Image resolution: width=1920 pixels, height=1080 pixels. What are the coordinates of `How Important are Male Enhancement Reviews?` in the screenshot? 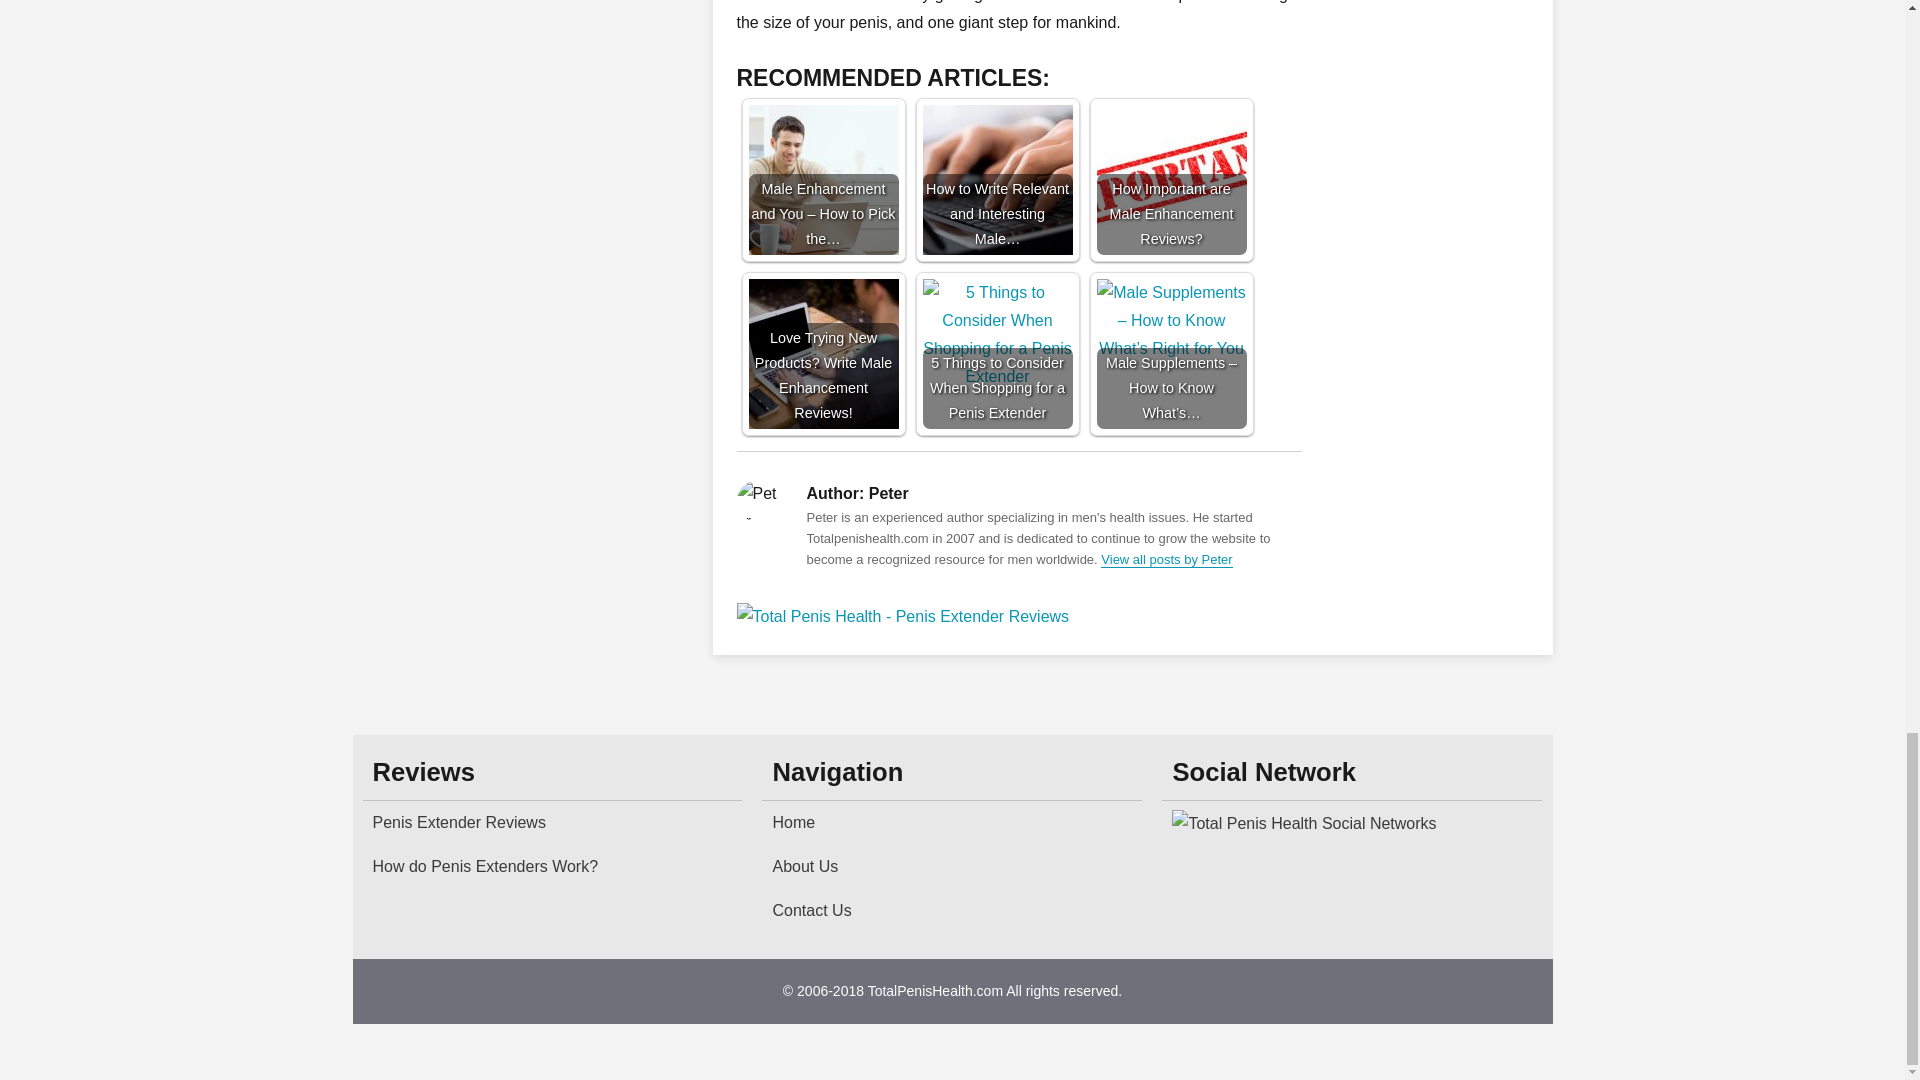 It's located at (1171, 179).